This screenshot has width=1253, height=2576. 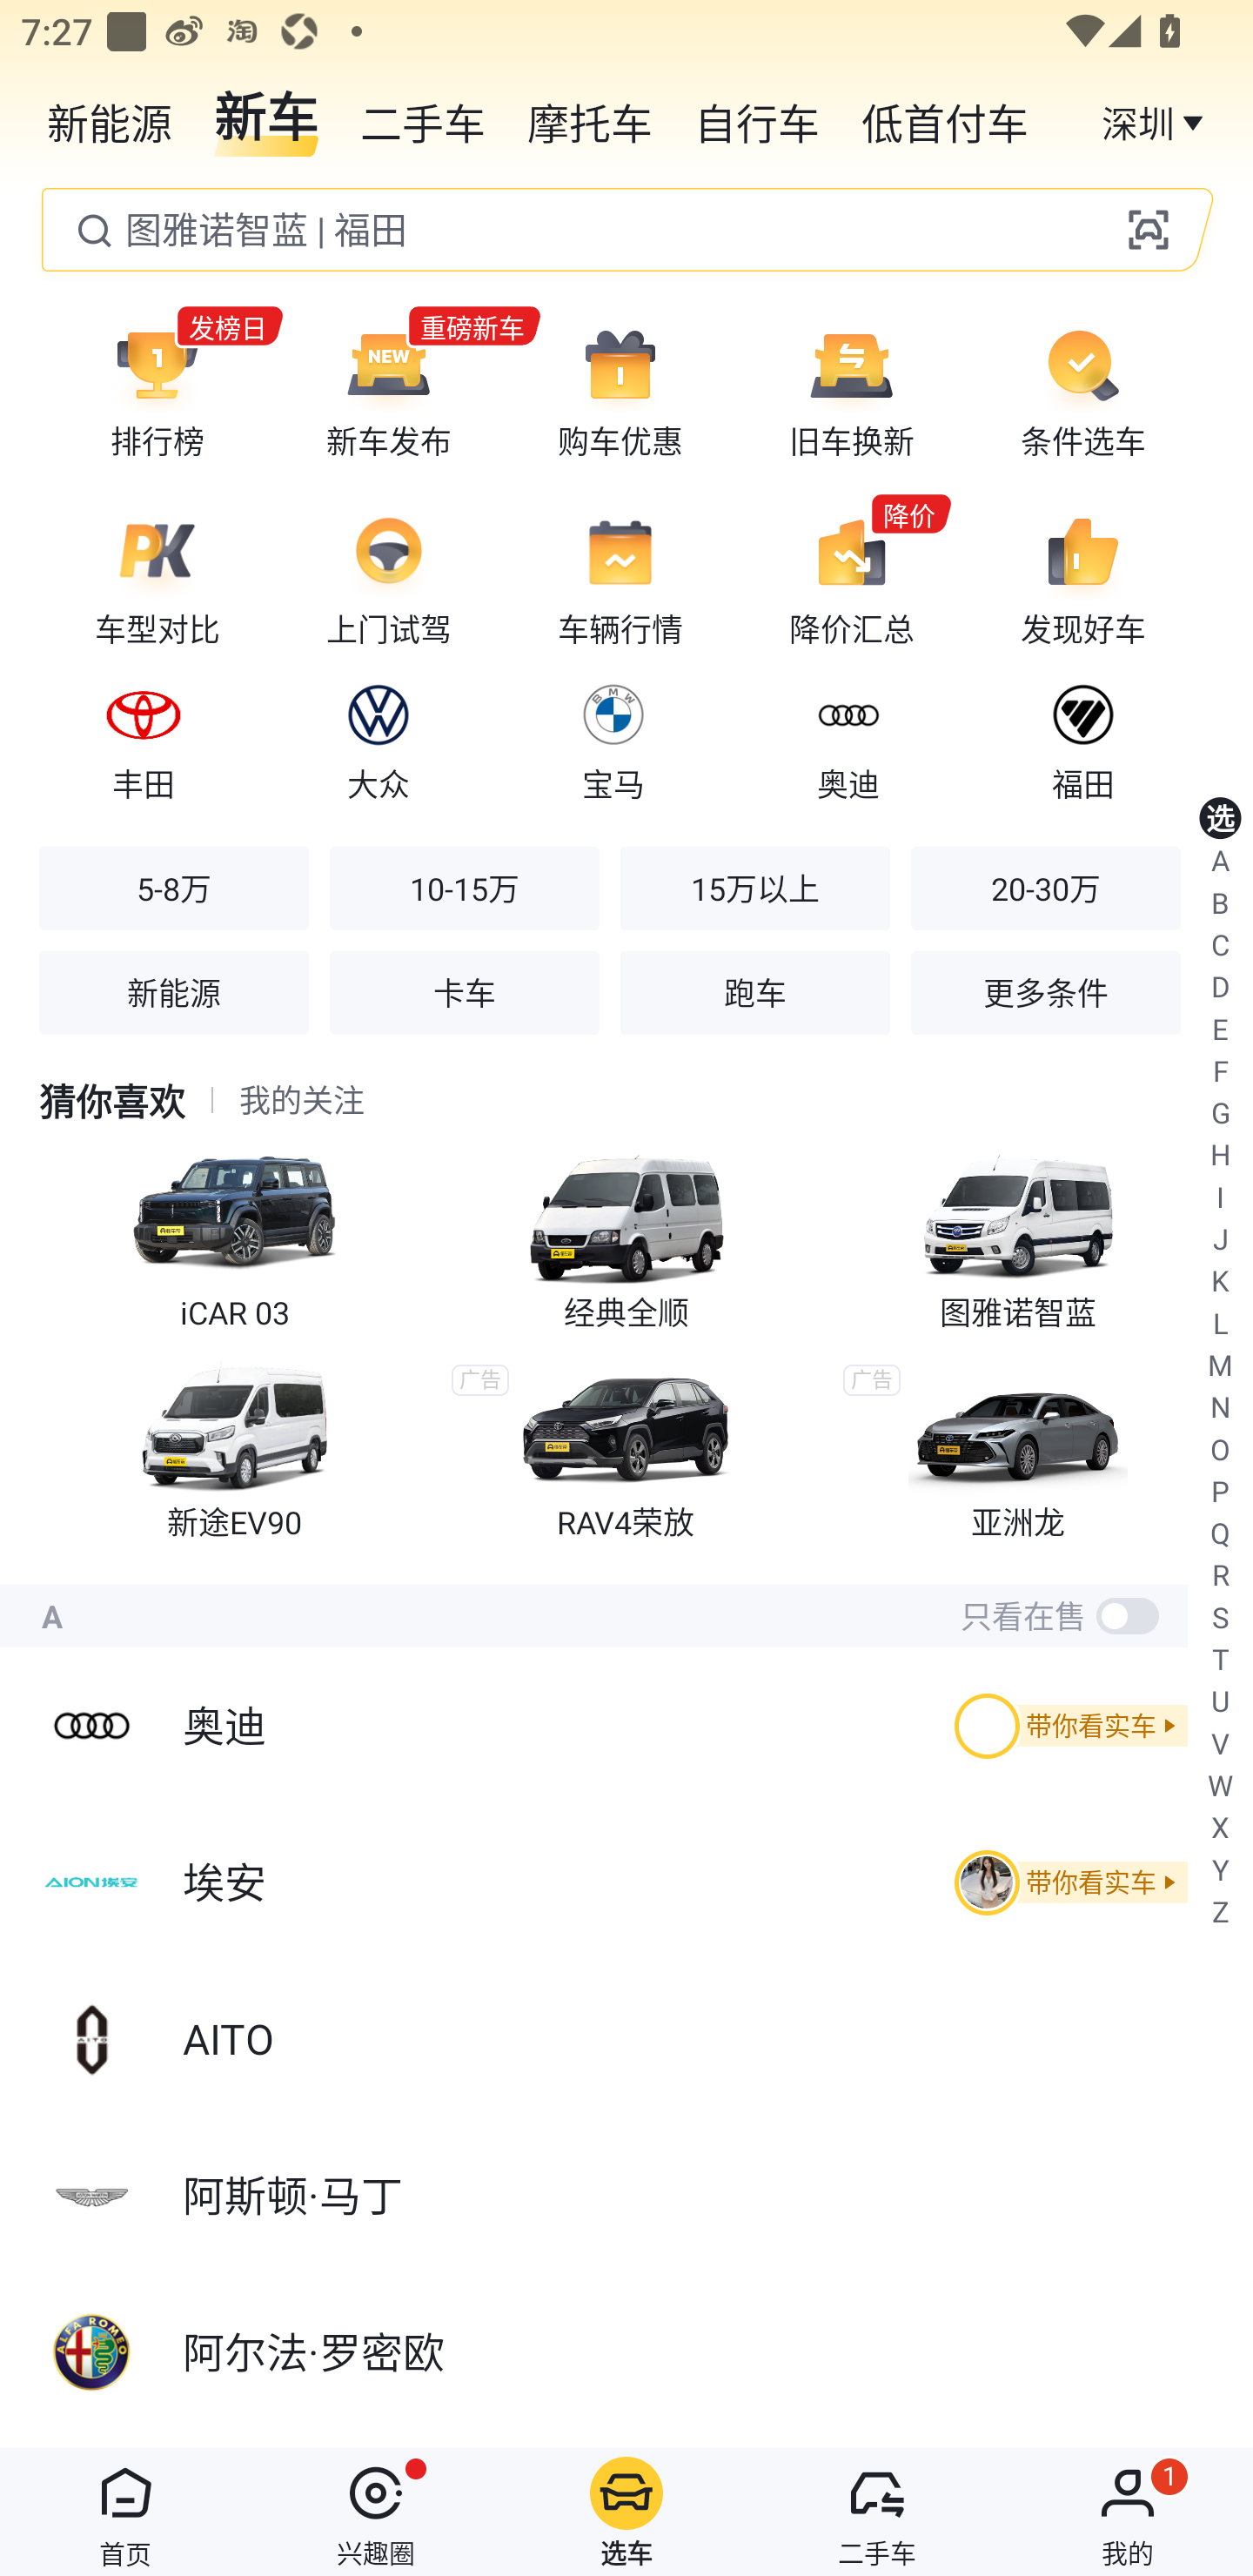 What do you see at coordinates (613, 738) in the screenshot?
I see `宝马` at bounding box center [613, 738].